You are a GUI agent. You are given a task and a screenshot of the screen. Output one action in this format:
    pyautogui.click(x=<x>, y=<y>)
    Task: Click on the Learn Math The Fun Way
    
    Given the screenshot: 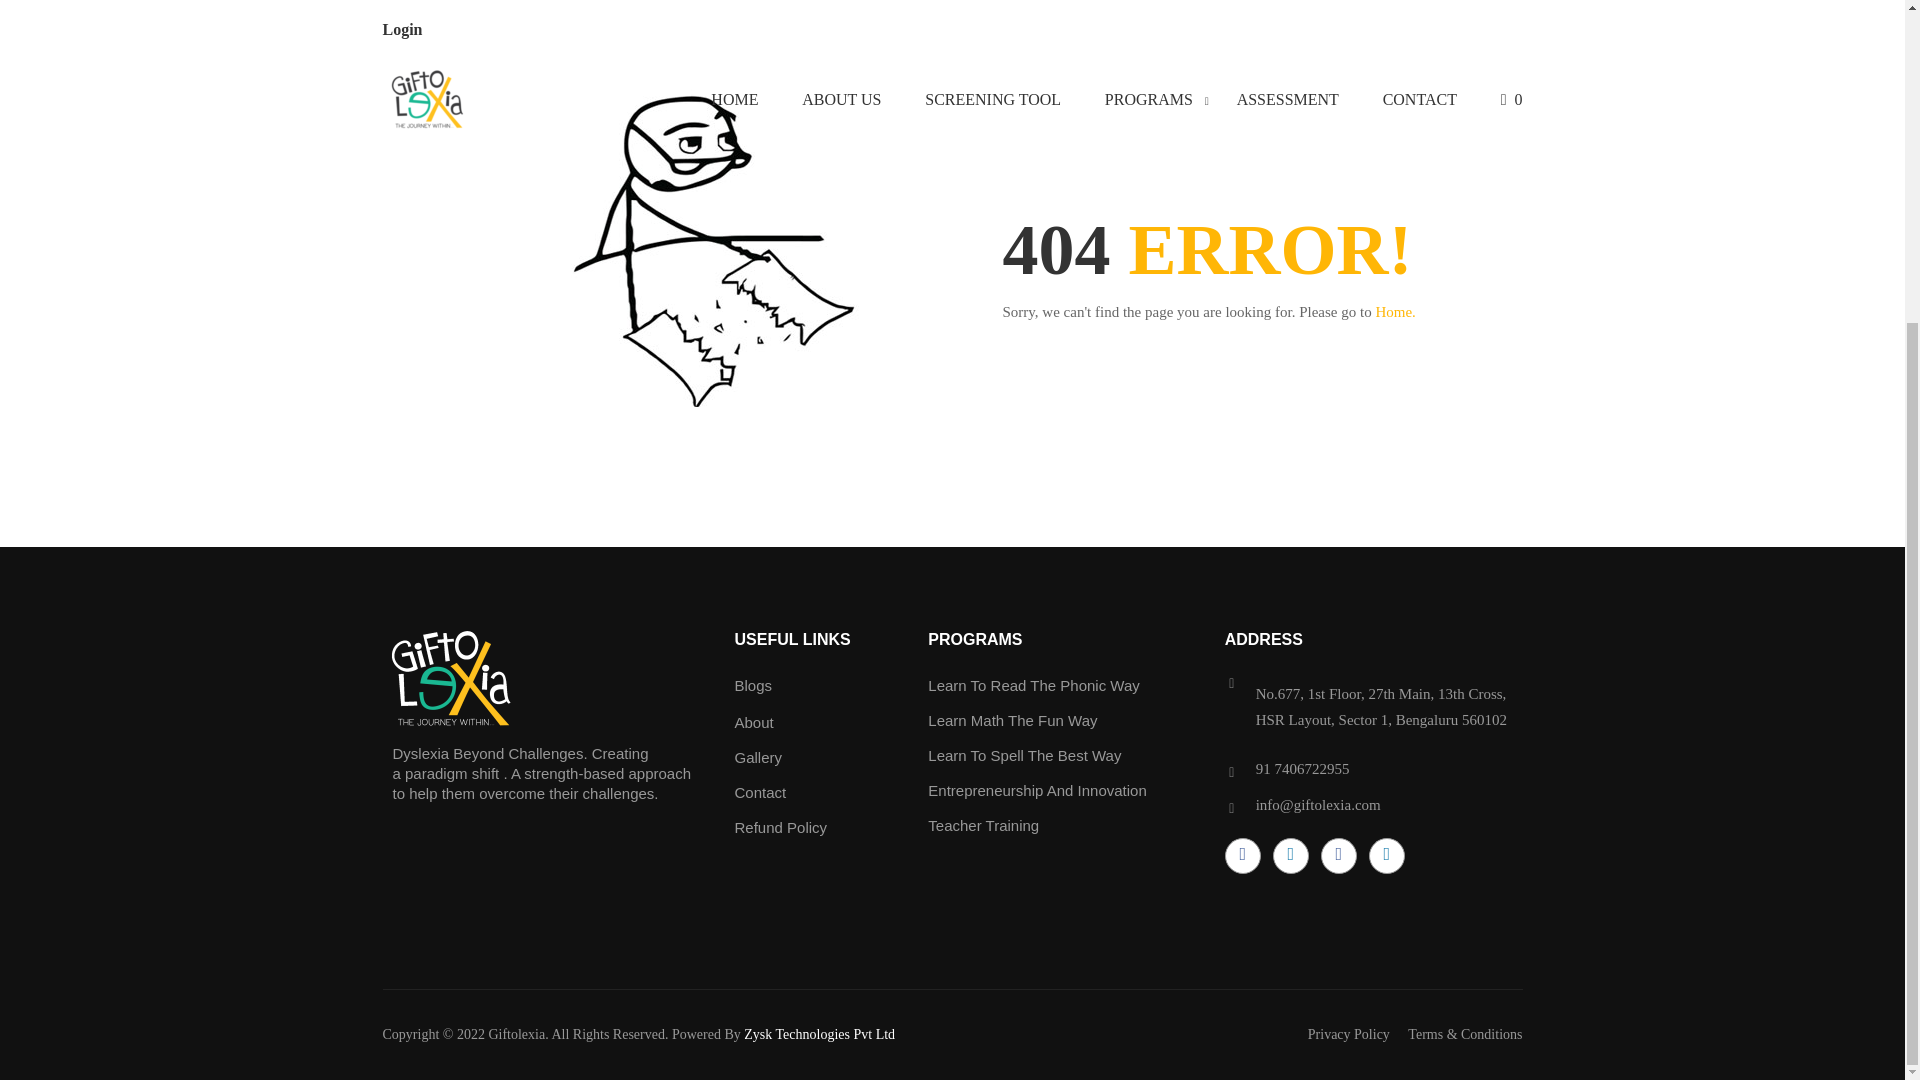 What is the action you would take?
    pyautogui.click(x=1012, y=720)
    